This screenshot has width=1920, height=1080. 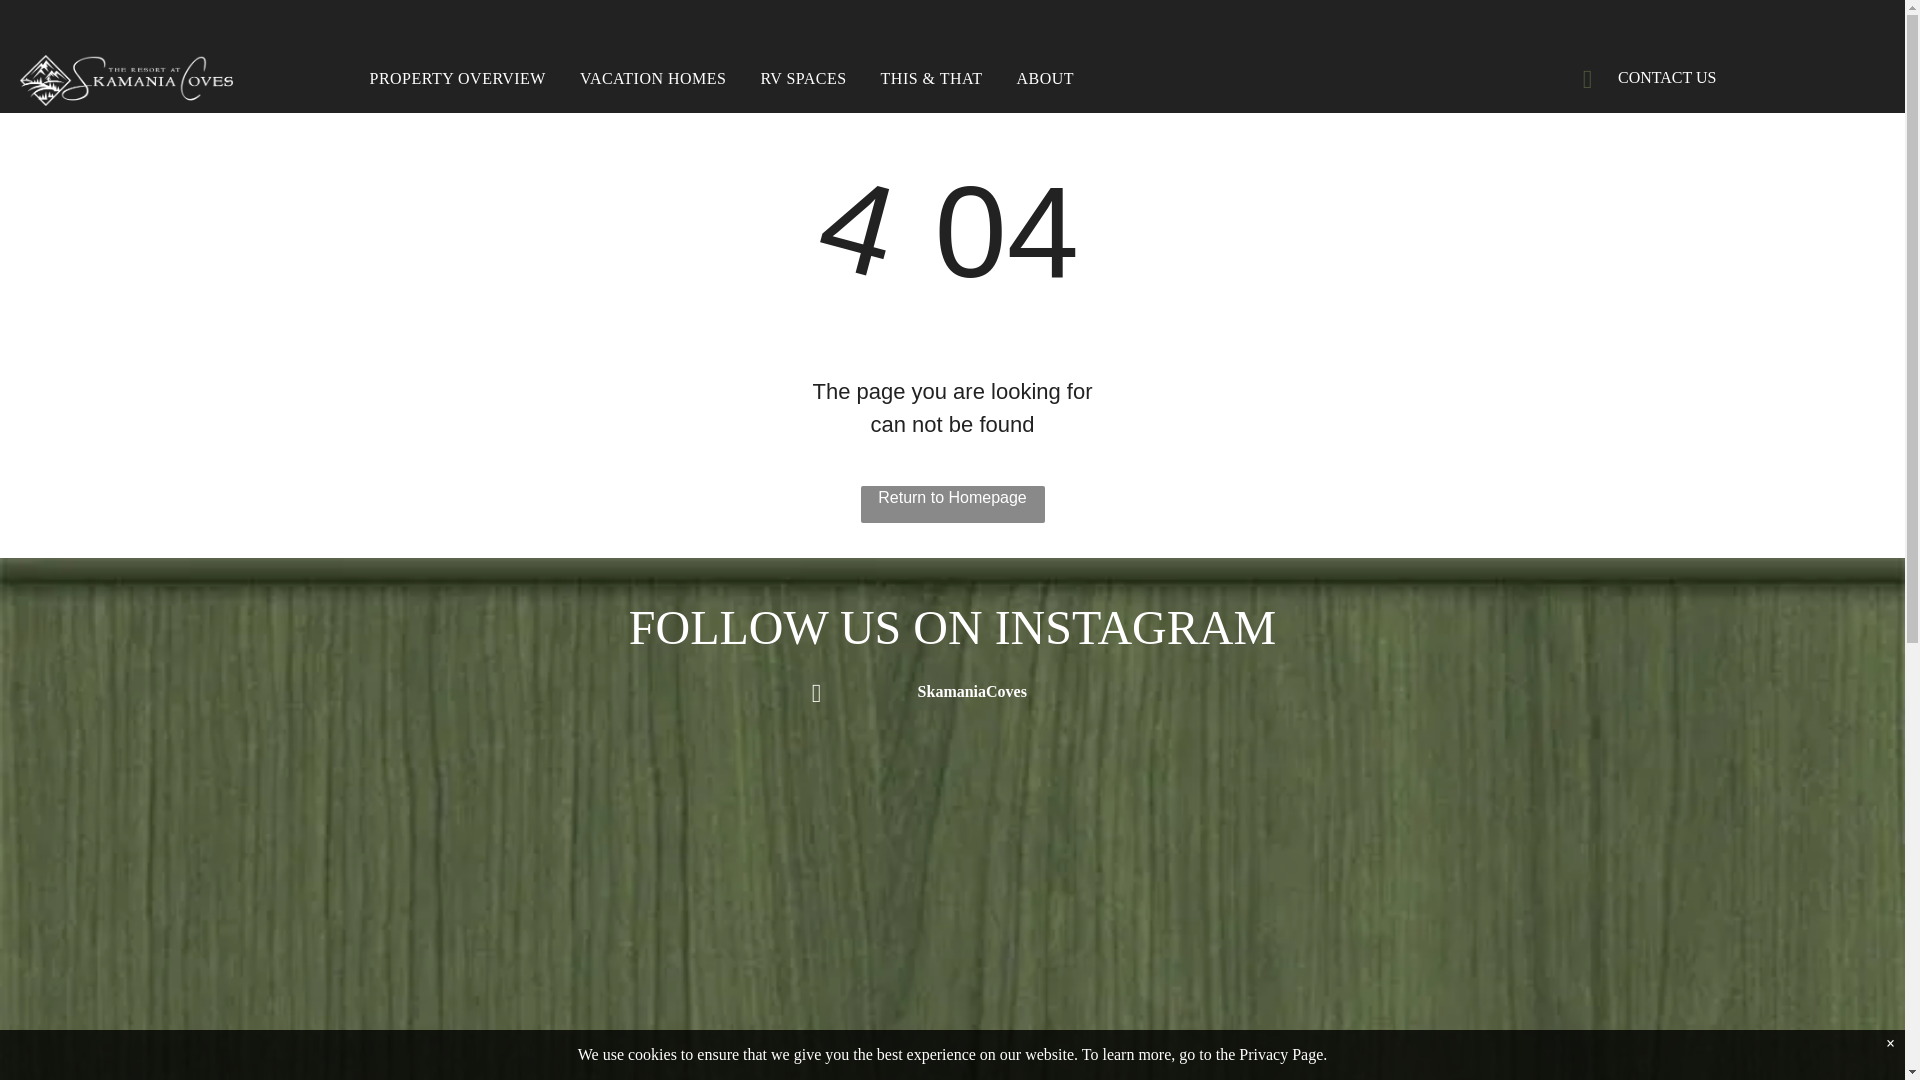 I want to click on VACATION HOMES, so click(x=652, y=78).